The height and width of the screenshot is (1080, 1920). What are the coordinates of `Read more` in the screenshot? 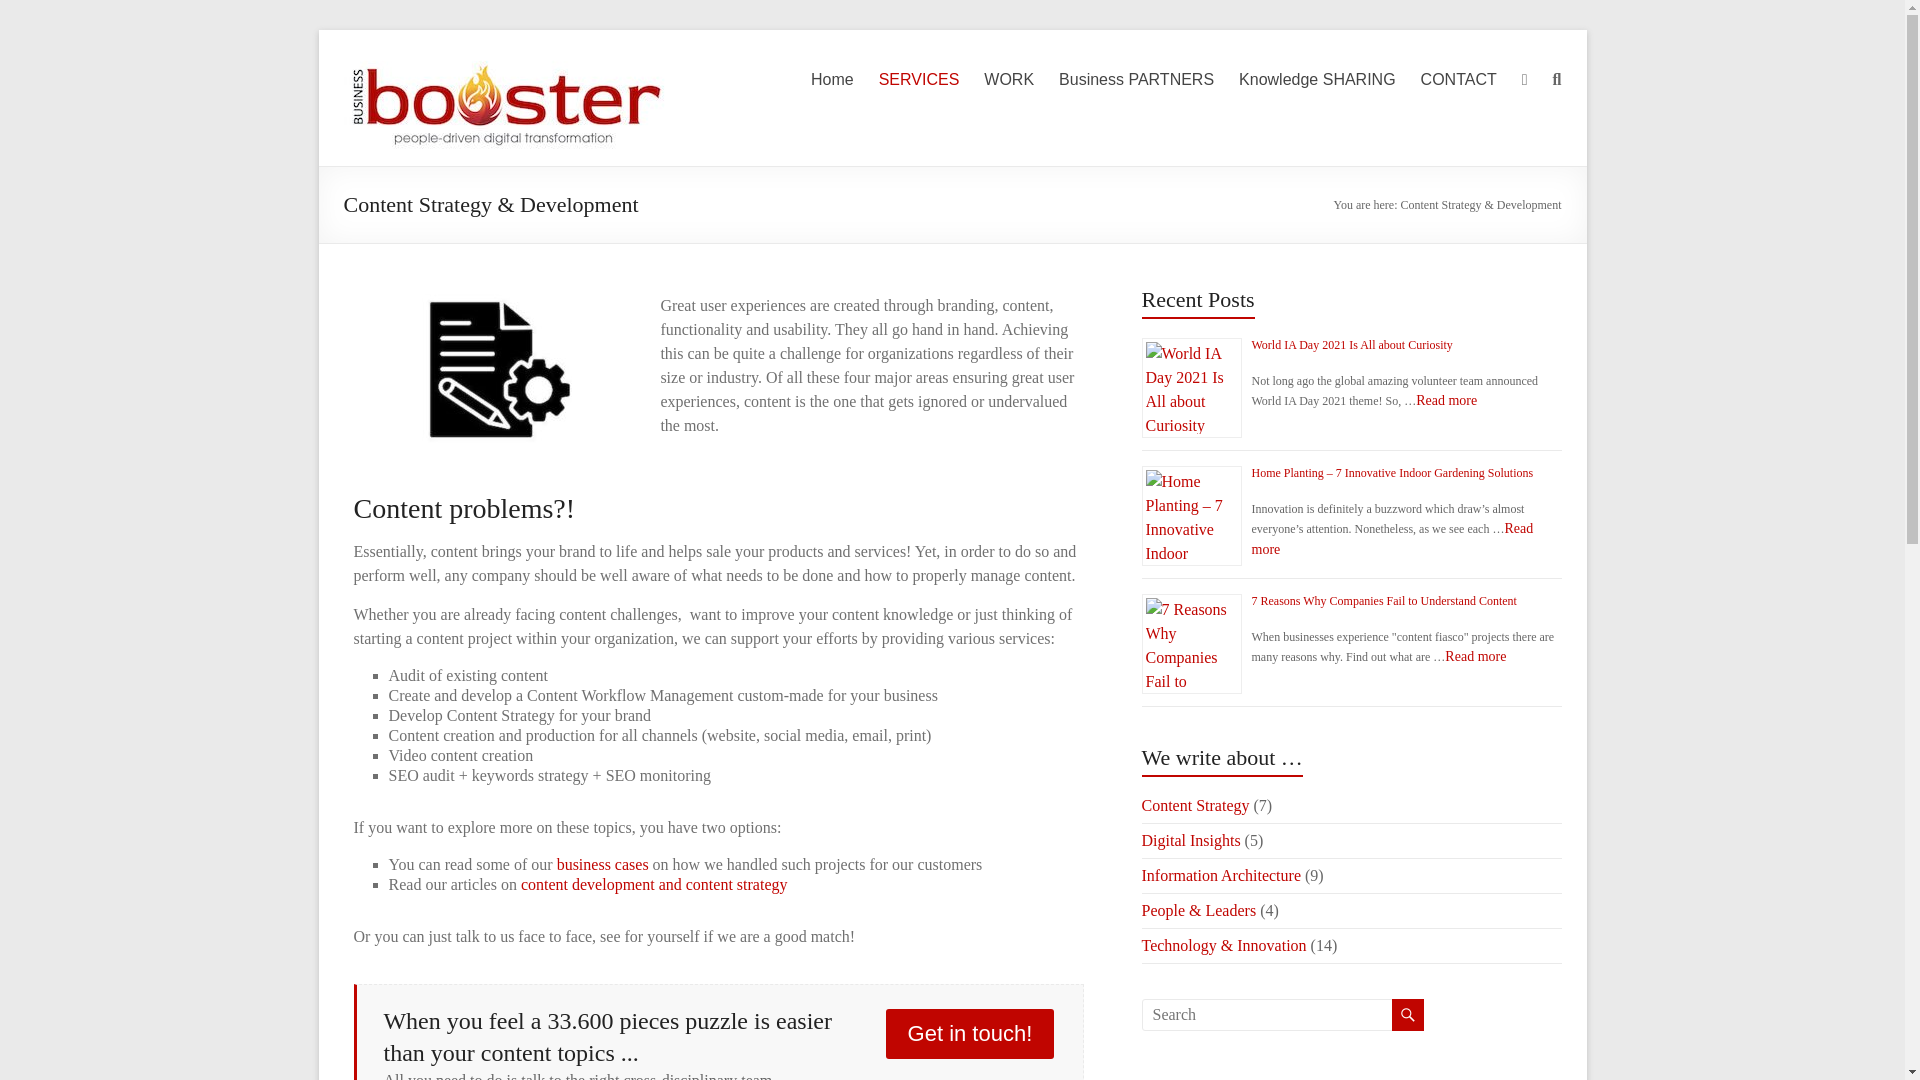 It's located at (1446, 400).